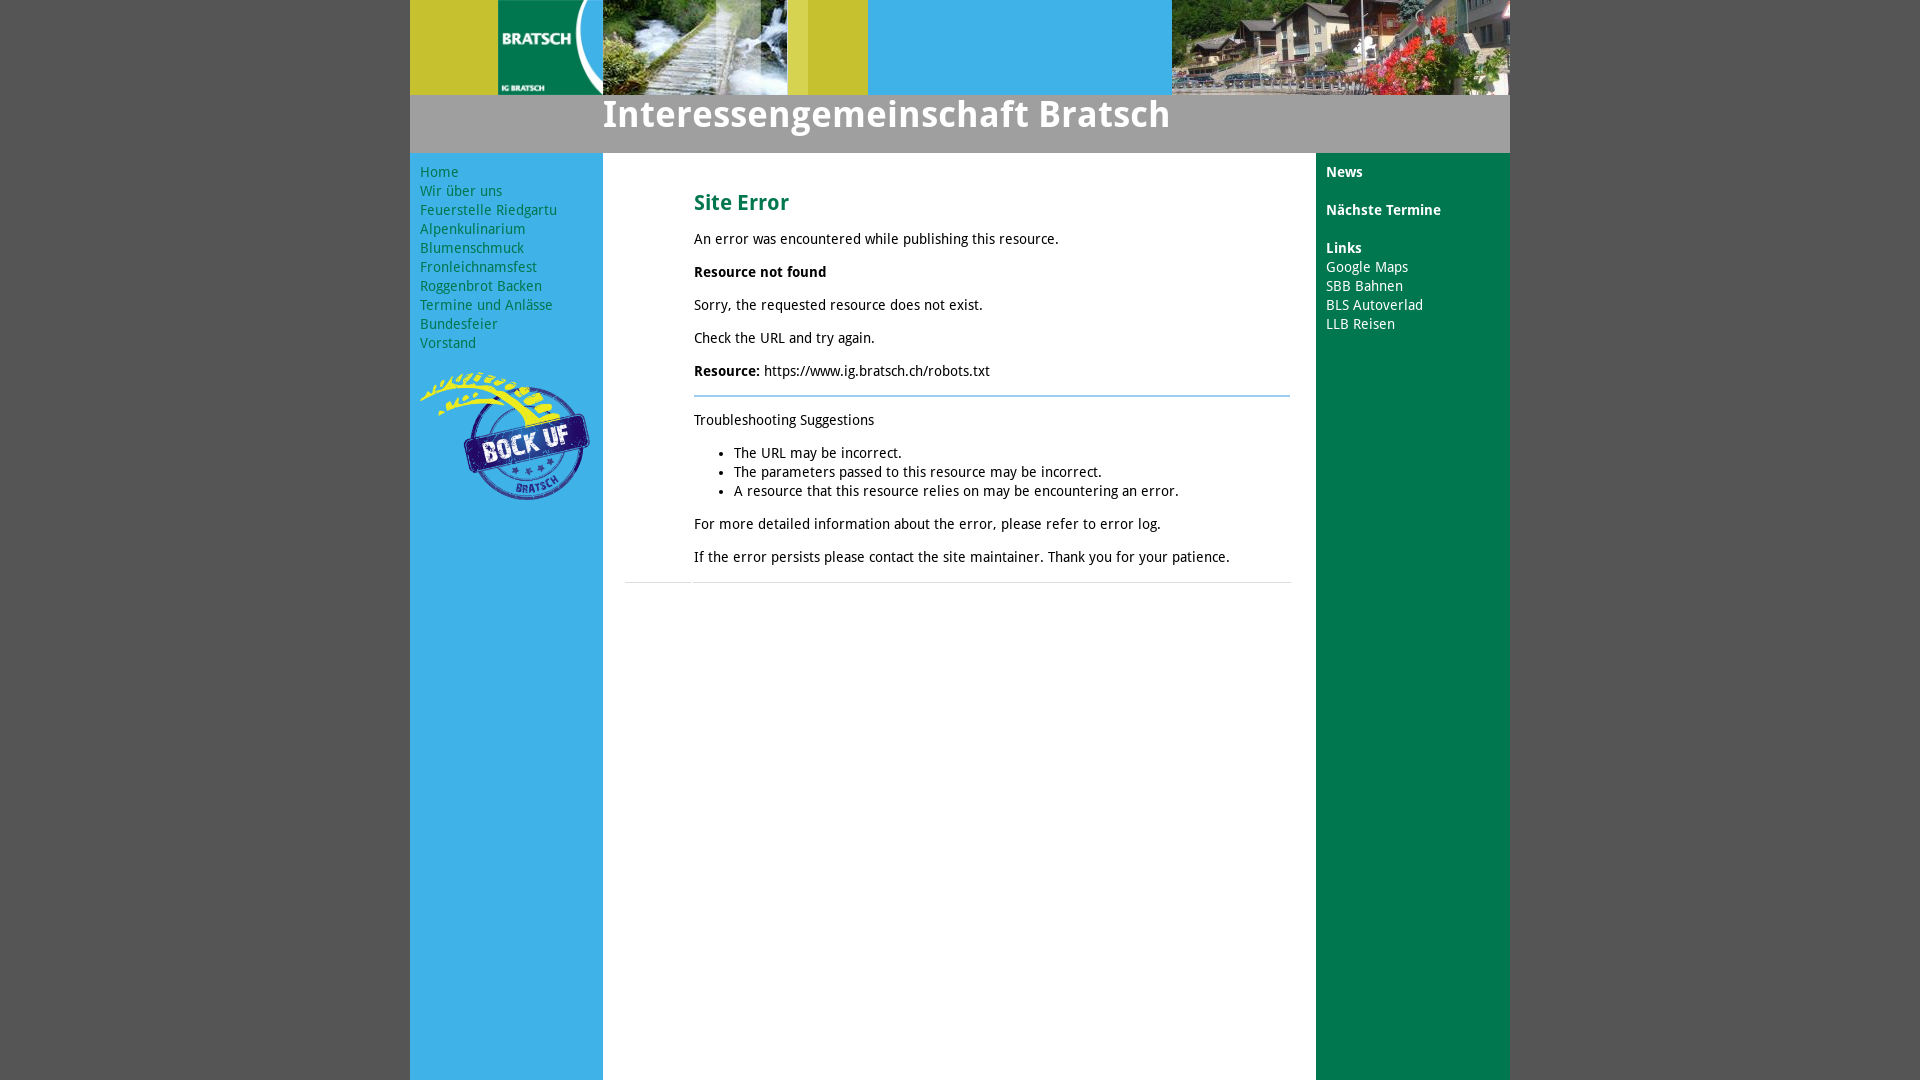 Image resolution: width=1920 pixels, height=1080 pixels. What do you see at coordinates (1360, 324) in the screenshot?
I see `LLB Reisen` at bounding box center [1360, 324].